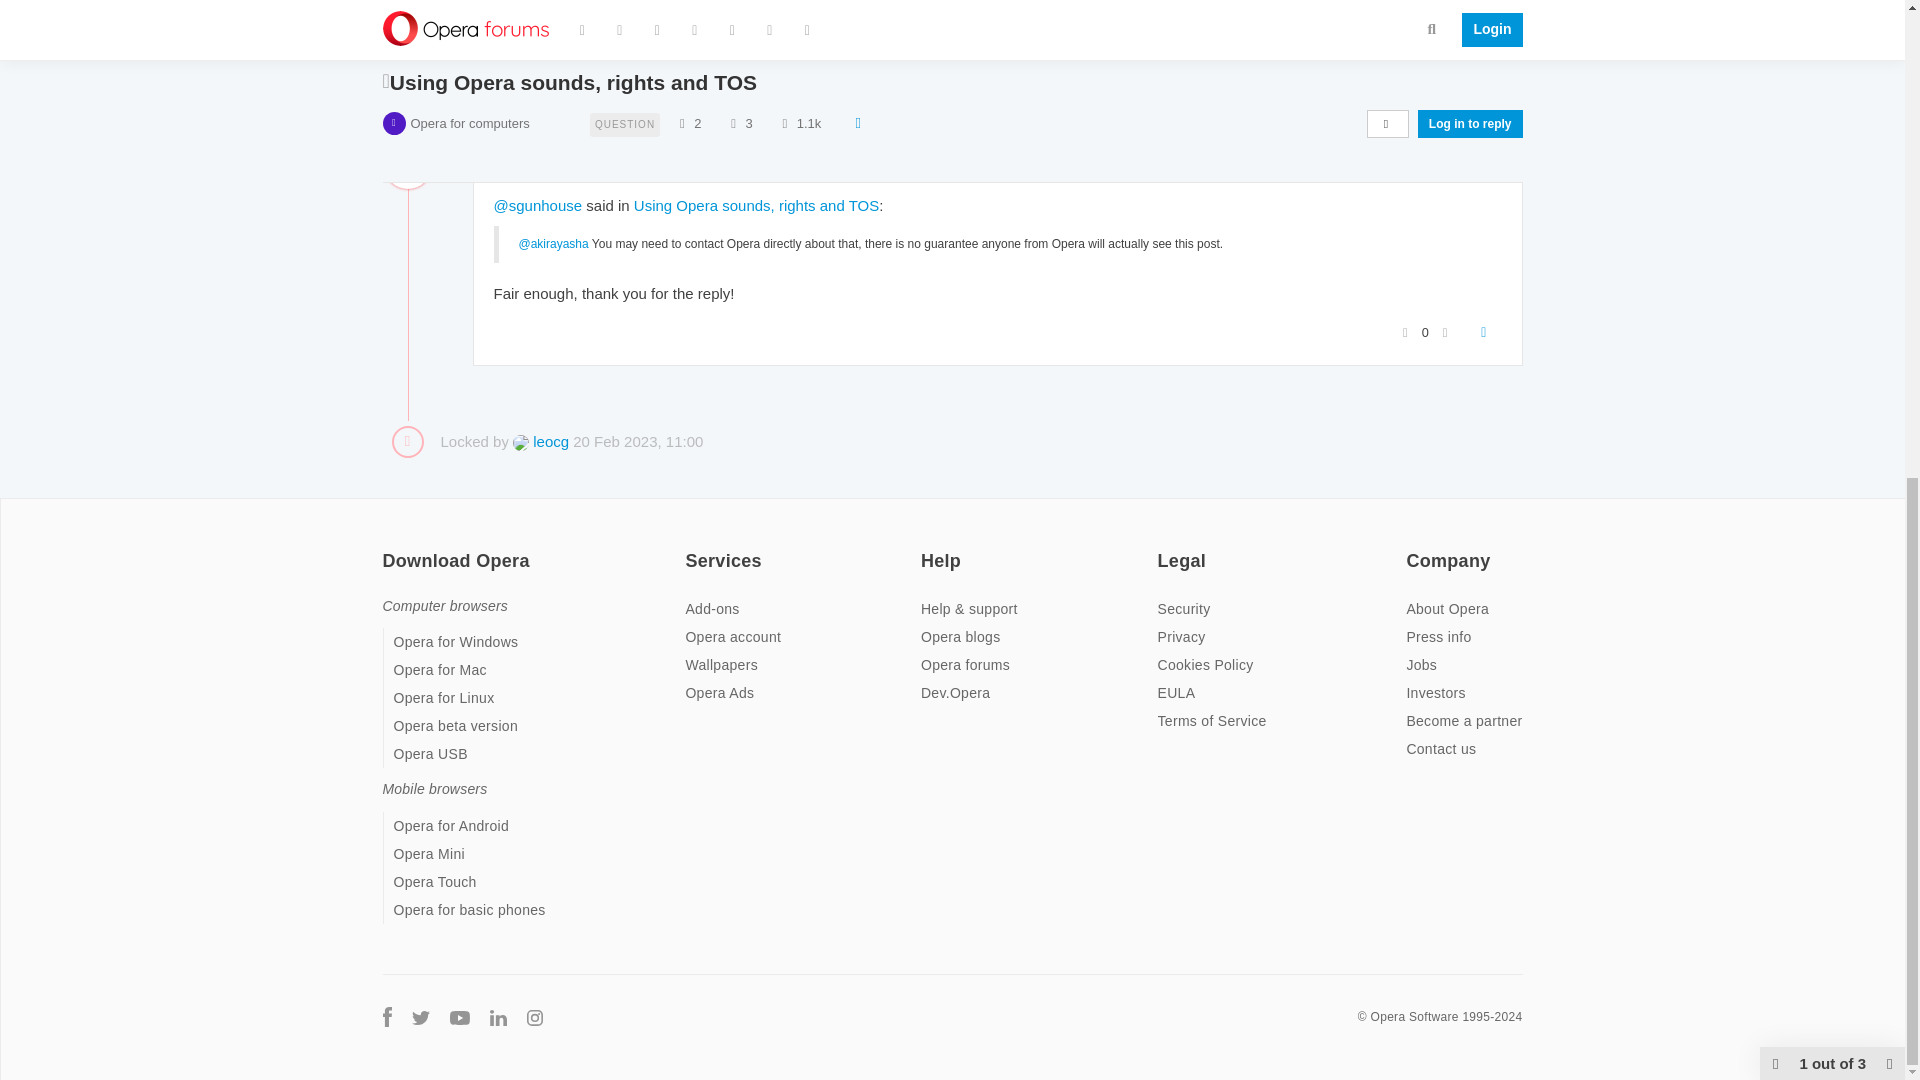  What do you see at coordinates (927, 548) in the screenshot?
I see `on` at bounding box center [927, 548].